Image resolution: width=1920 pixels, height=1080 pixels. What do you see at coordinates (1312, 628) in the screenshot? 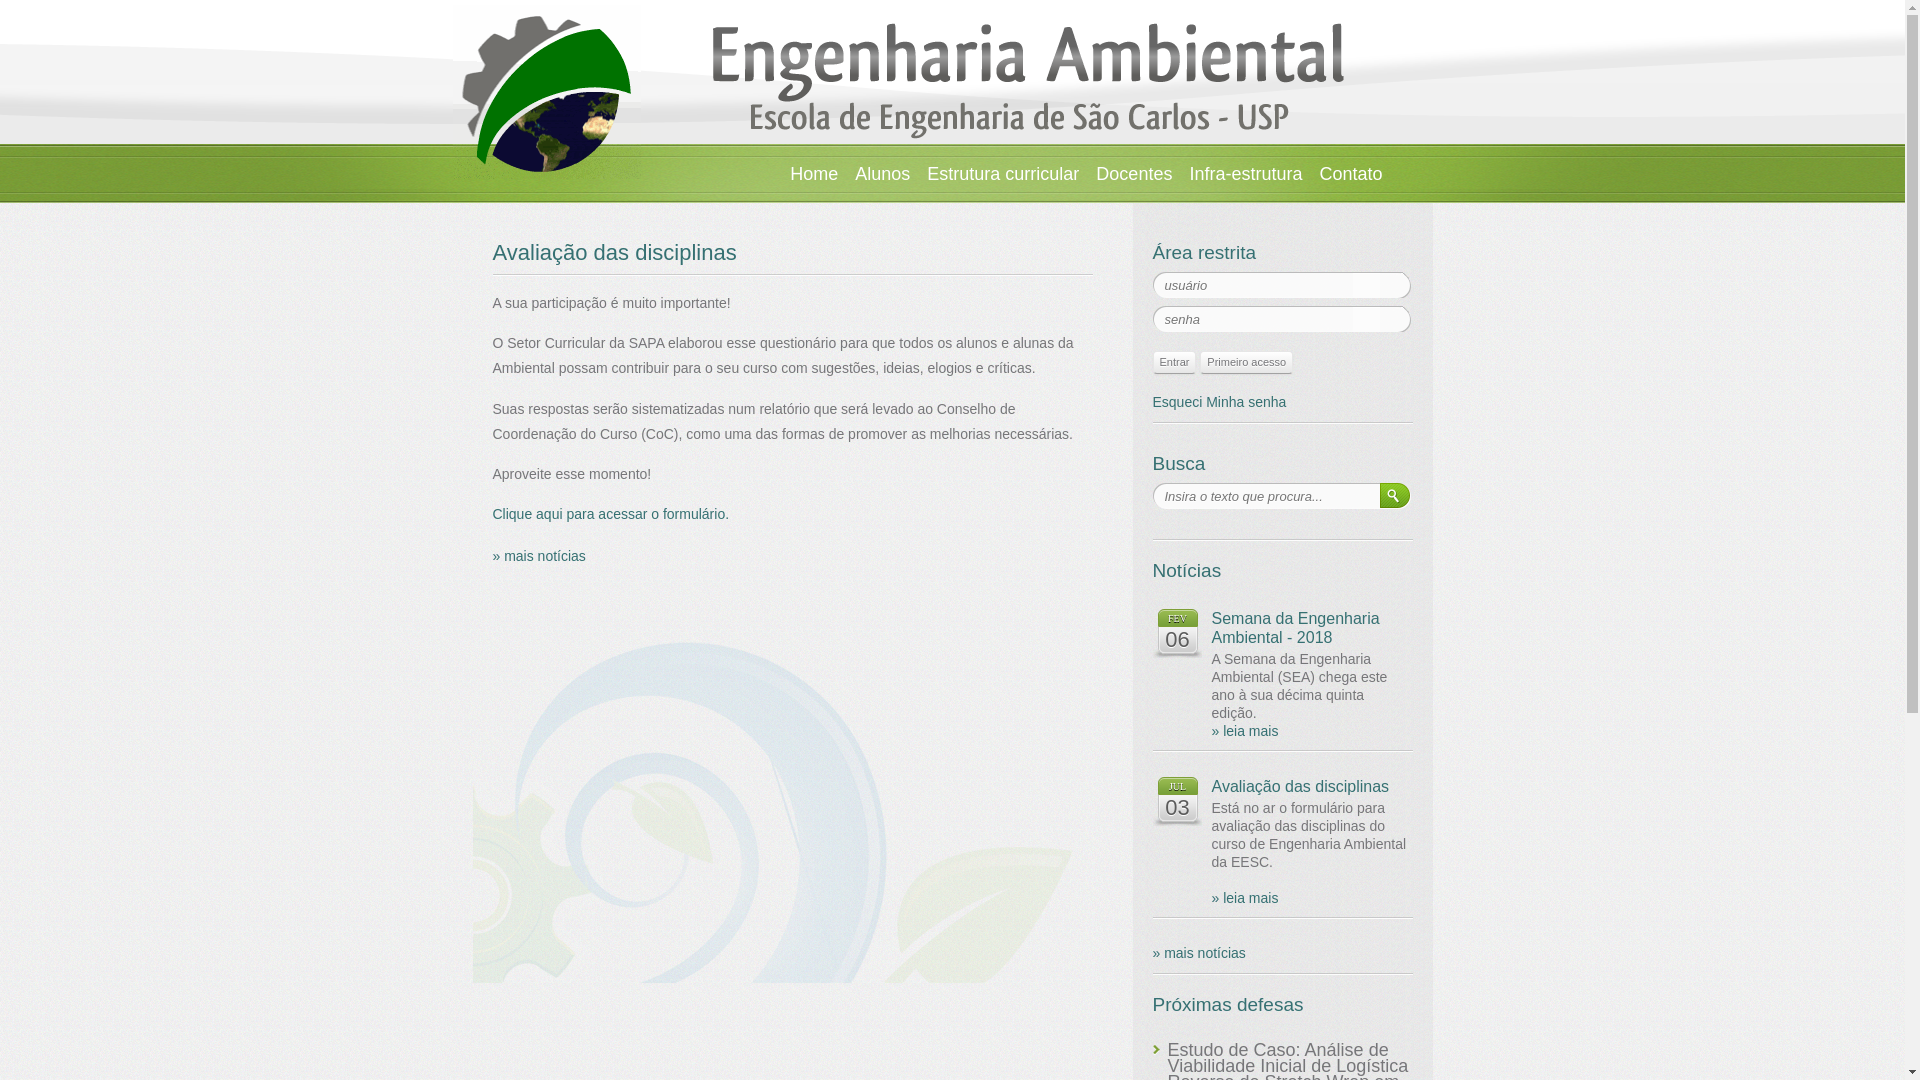
I see `Semana da Engenharia Ambiental - 2018` at bounding box center [1312, 628].